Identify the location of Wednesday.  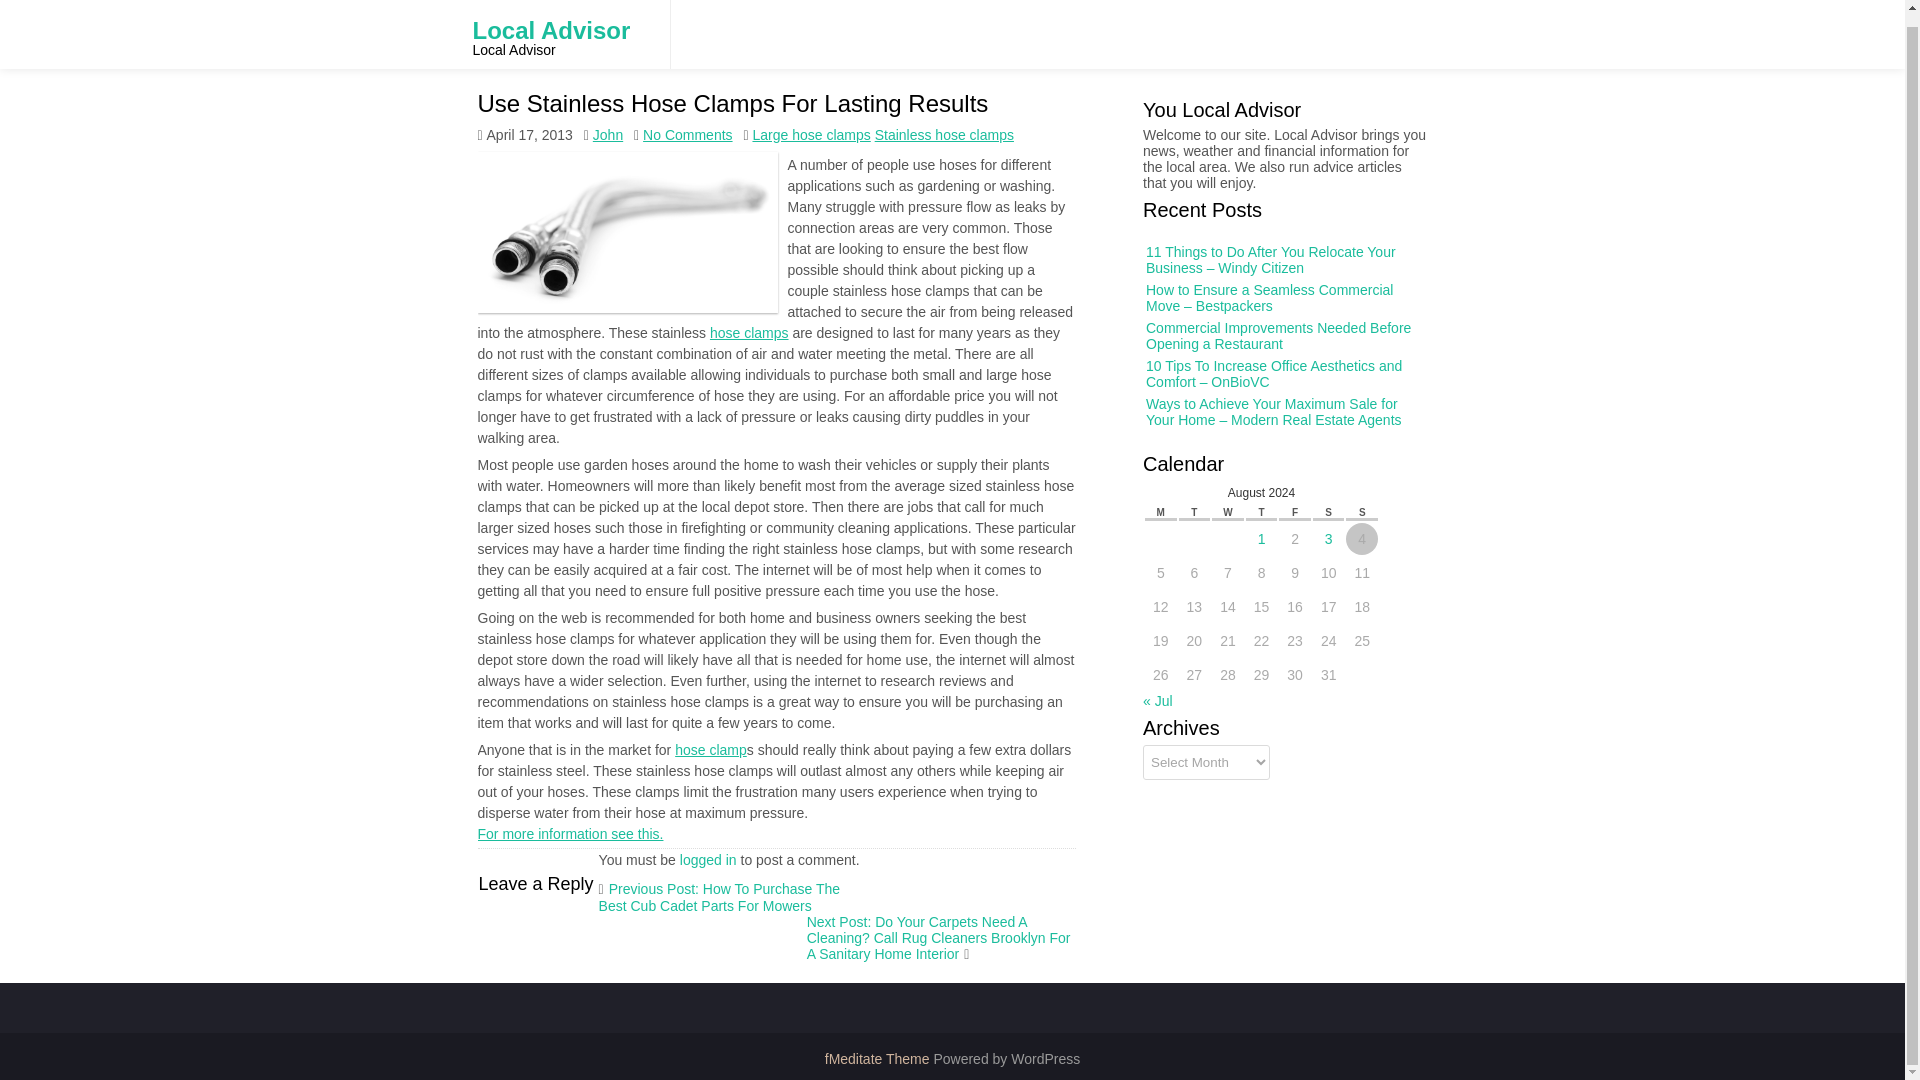
(1233, 508).